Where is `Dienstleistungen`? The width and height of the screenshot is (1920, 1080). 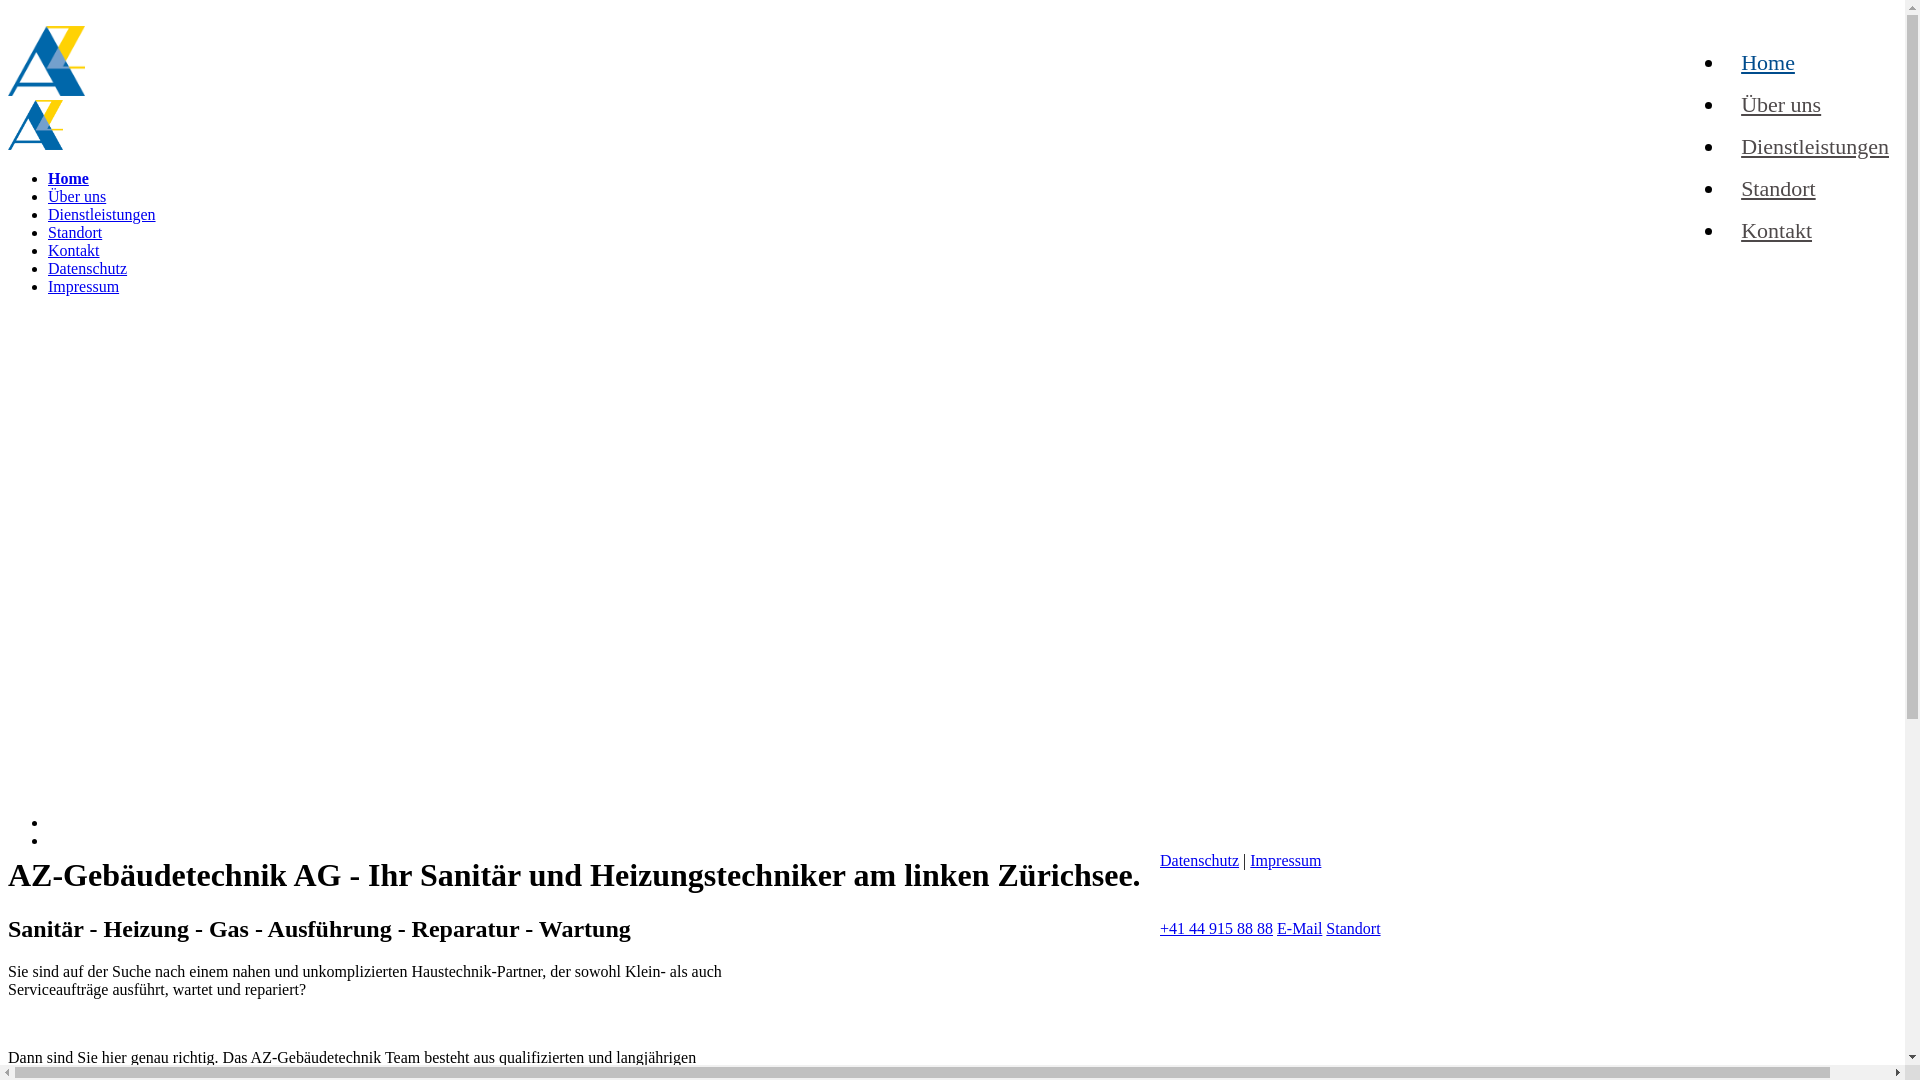 Dienstleistungen is located at coordinates (102, 214).